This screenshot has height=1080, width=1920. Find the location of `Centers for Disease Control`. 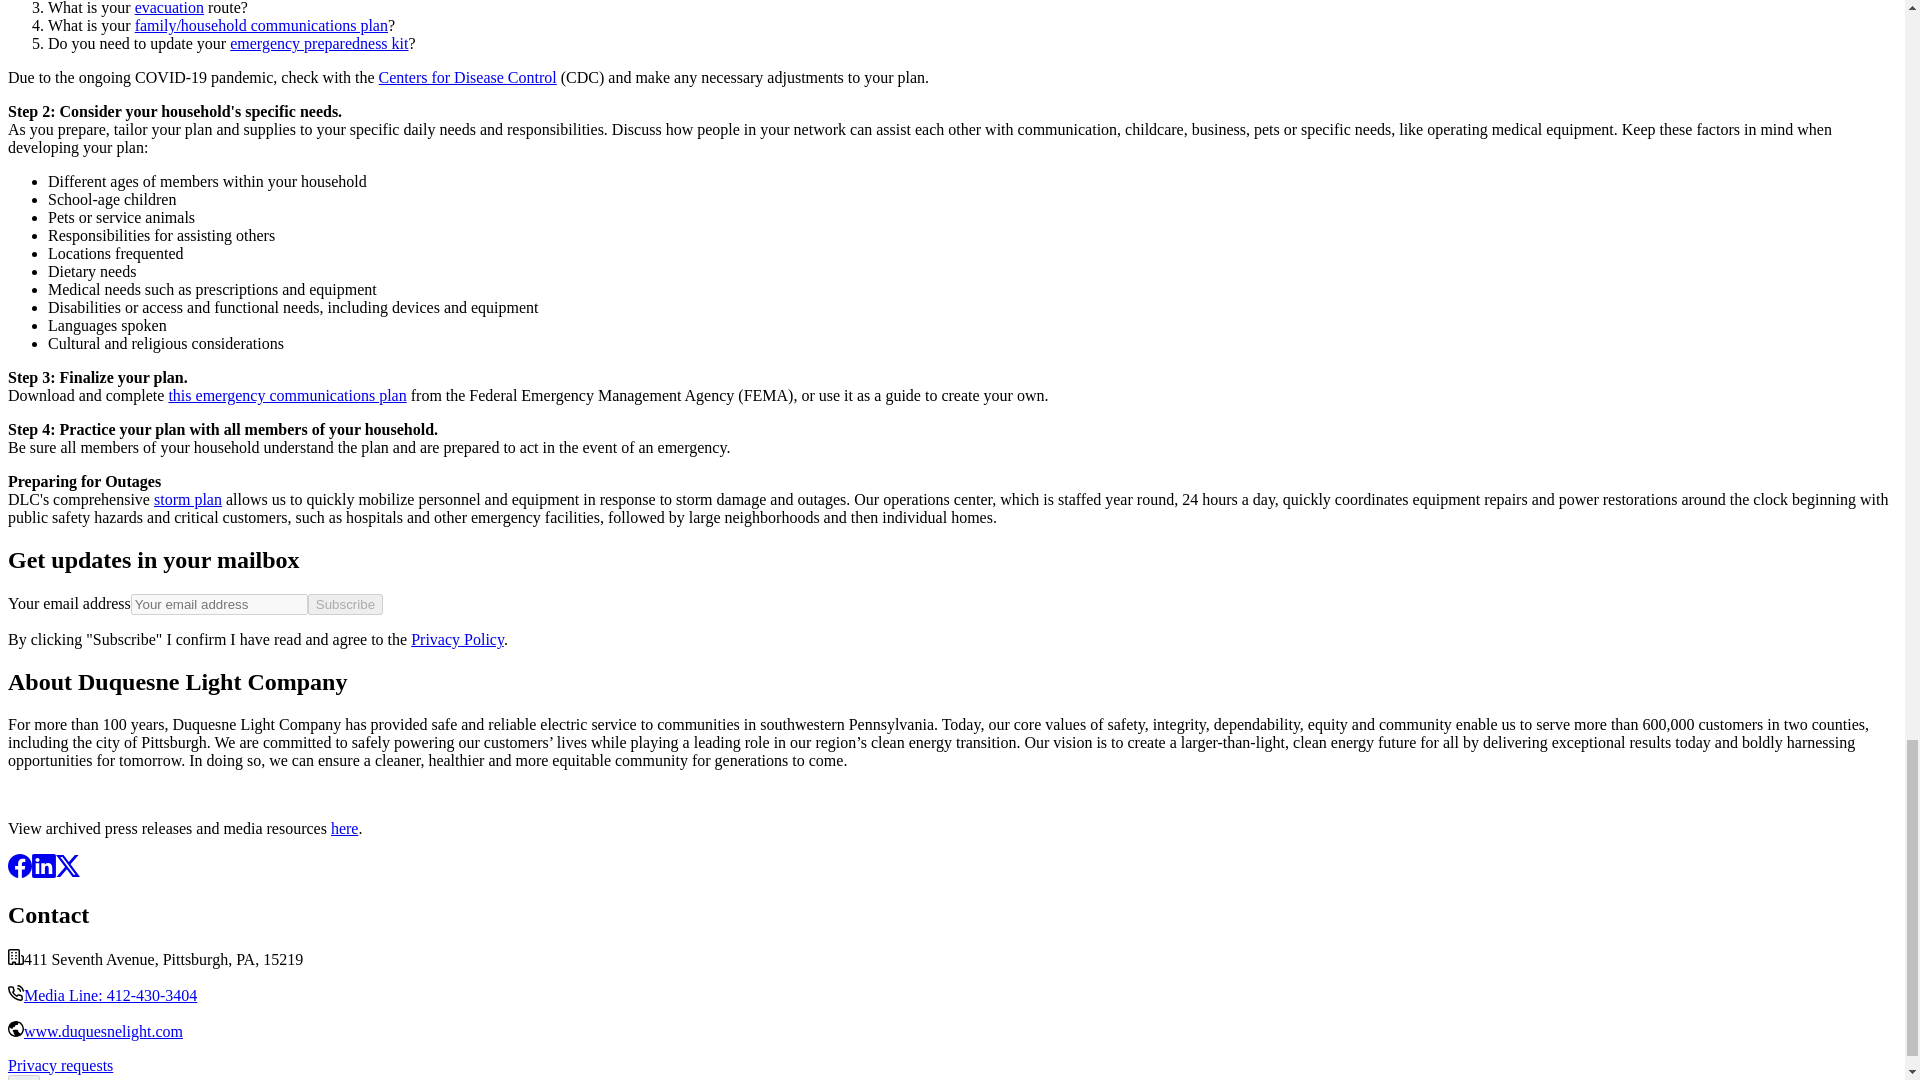

Centers for Disease Control is located at coordinates (467, 78).